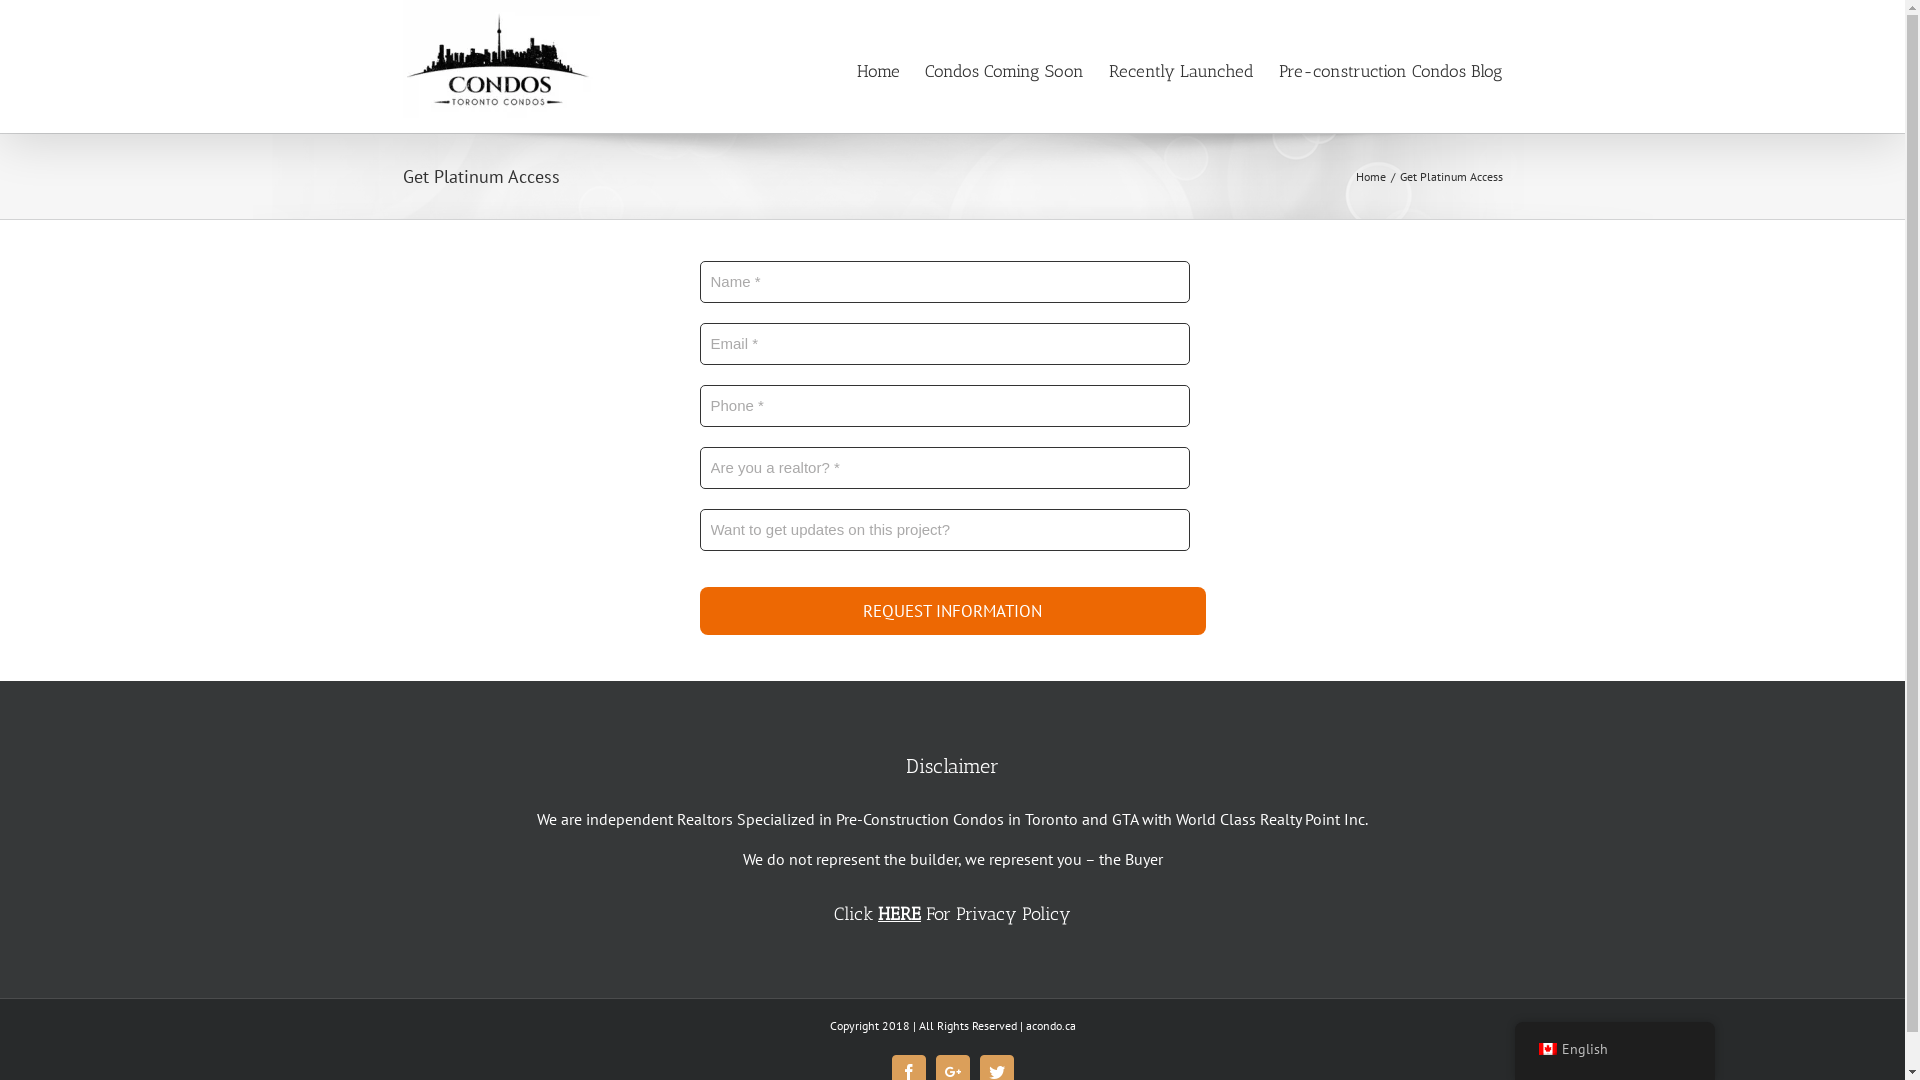 The height and width of the screenshot is (1080, 1920). Describe the element at coordinates (1180, 70) in the screenshot. I see `Recently Launched` at that location.